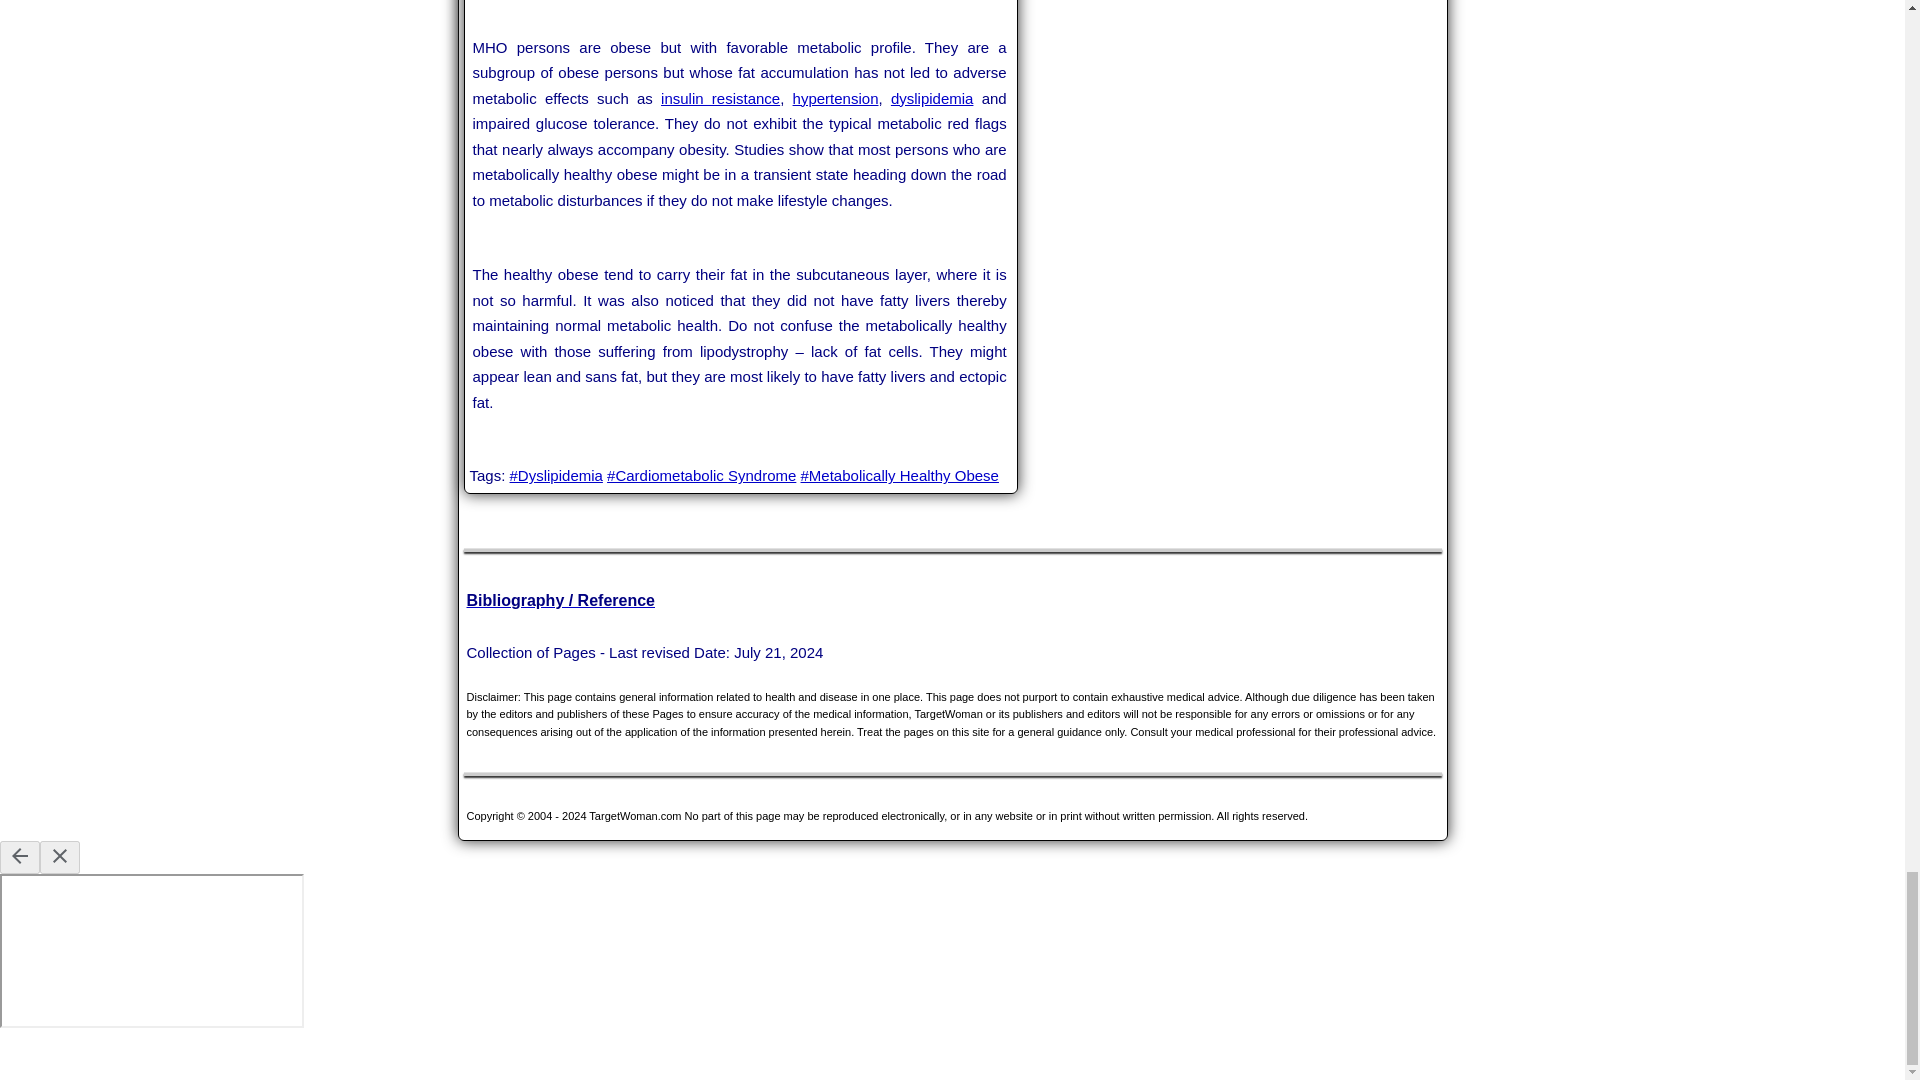 This screenshot has height=1080, width=1920. Describe the element at coordinates (836, 98) in the screenshot. I see `hypertension` at that location.